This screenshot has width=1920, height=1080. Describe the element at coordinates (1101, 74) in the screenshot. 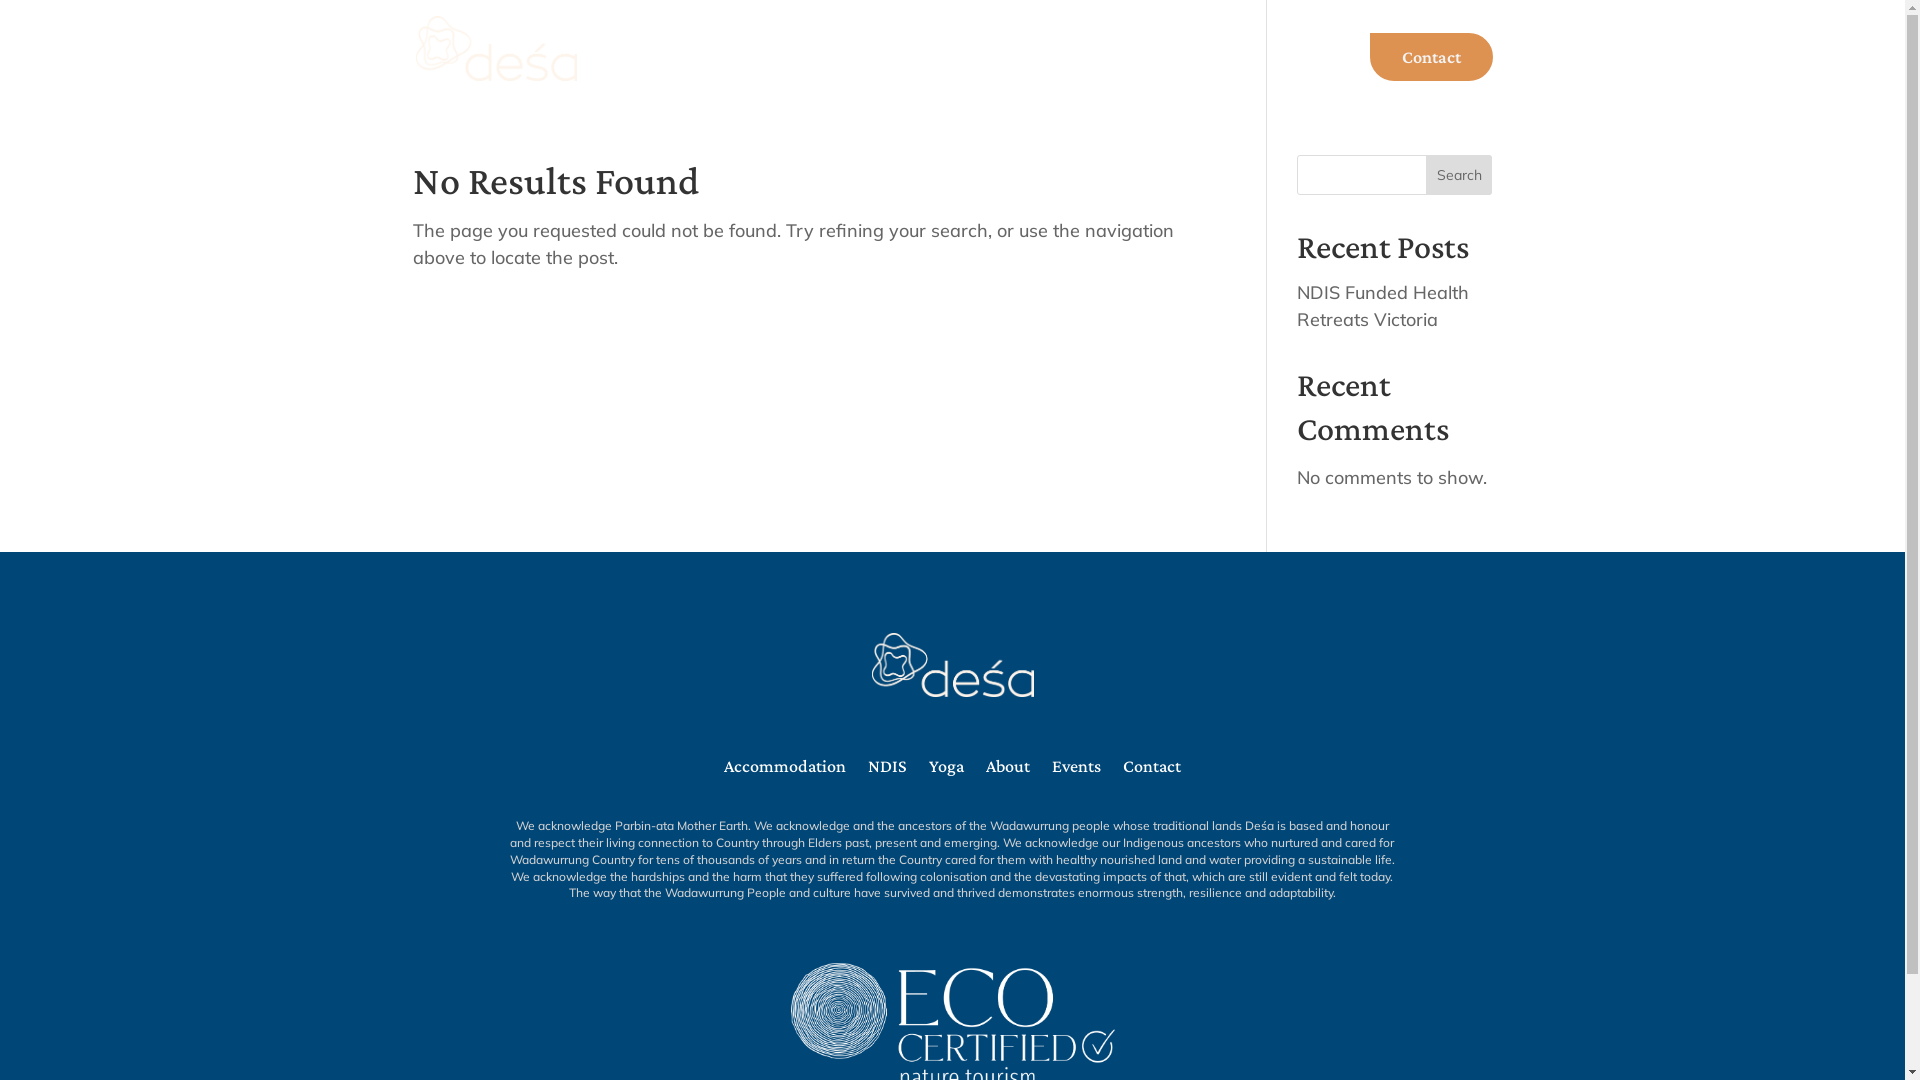

I see `Events` at that location.